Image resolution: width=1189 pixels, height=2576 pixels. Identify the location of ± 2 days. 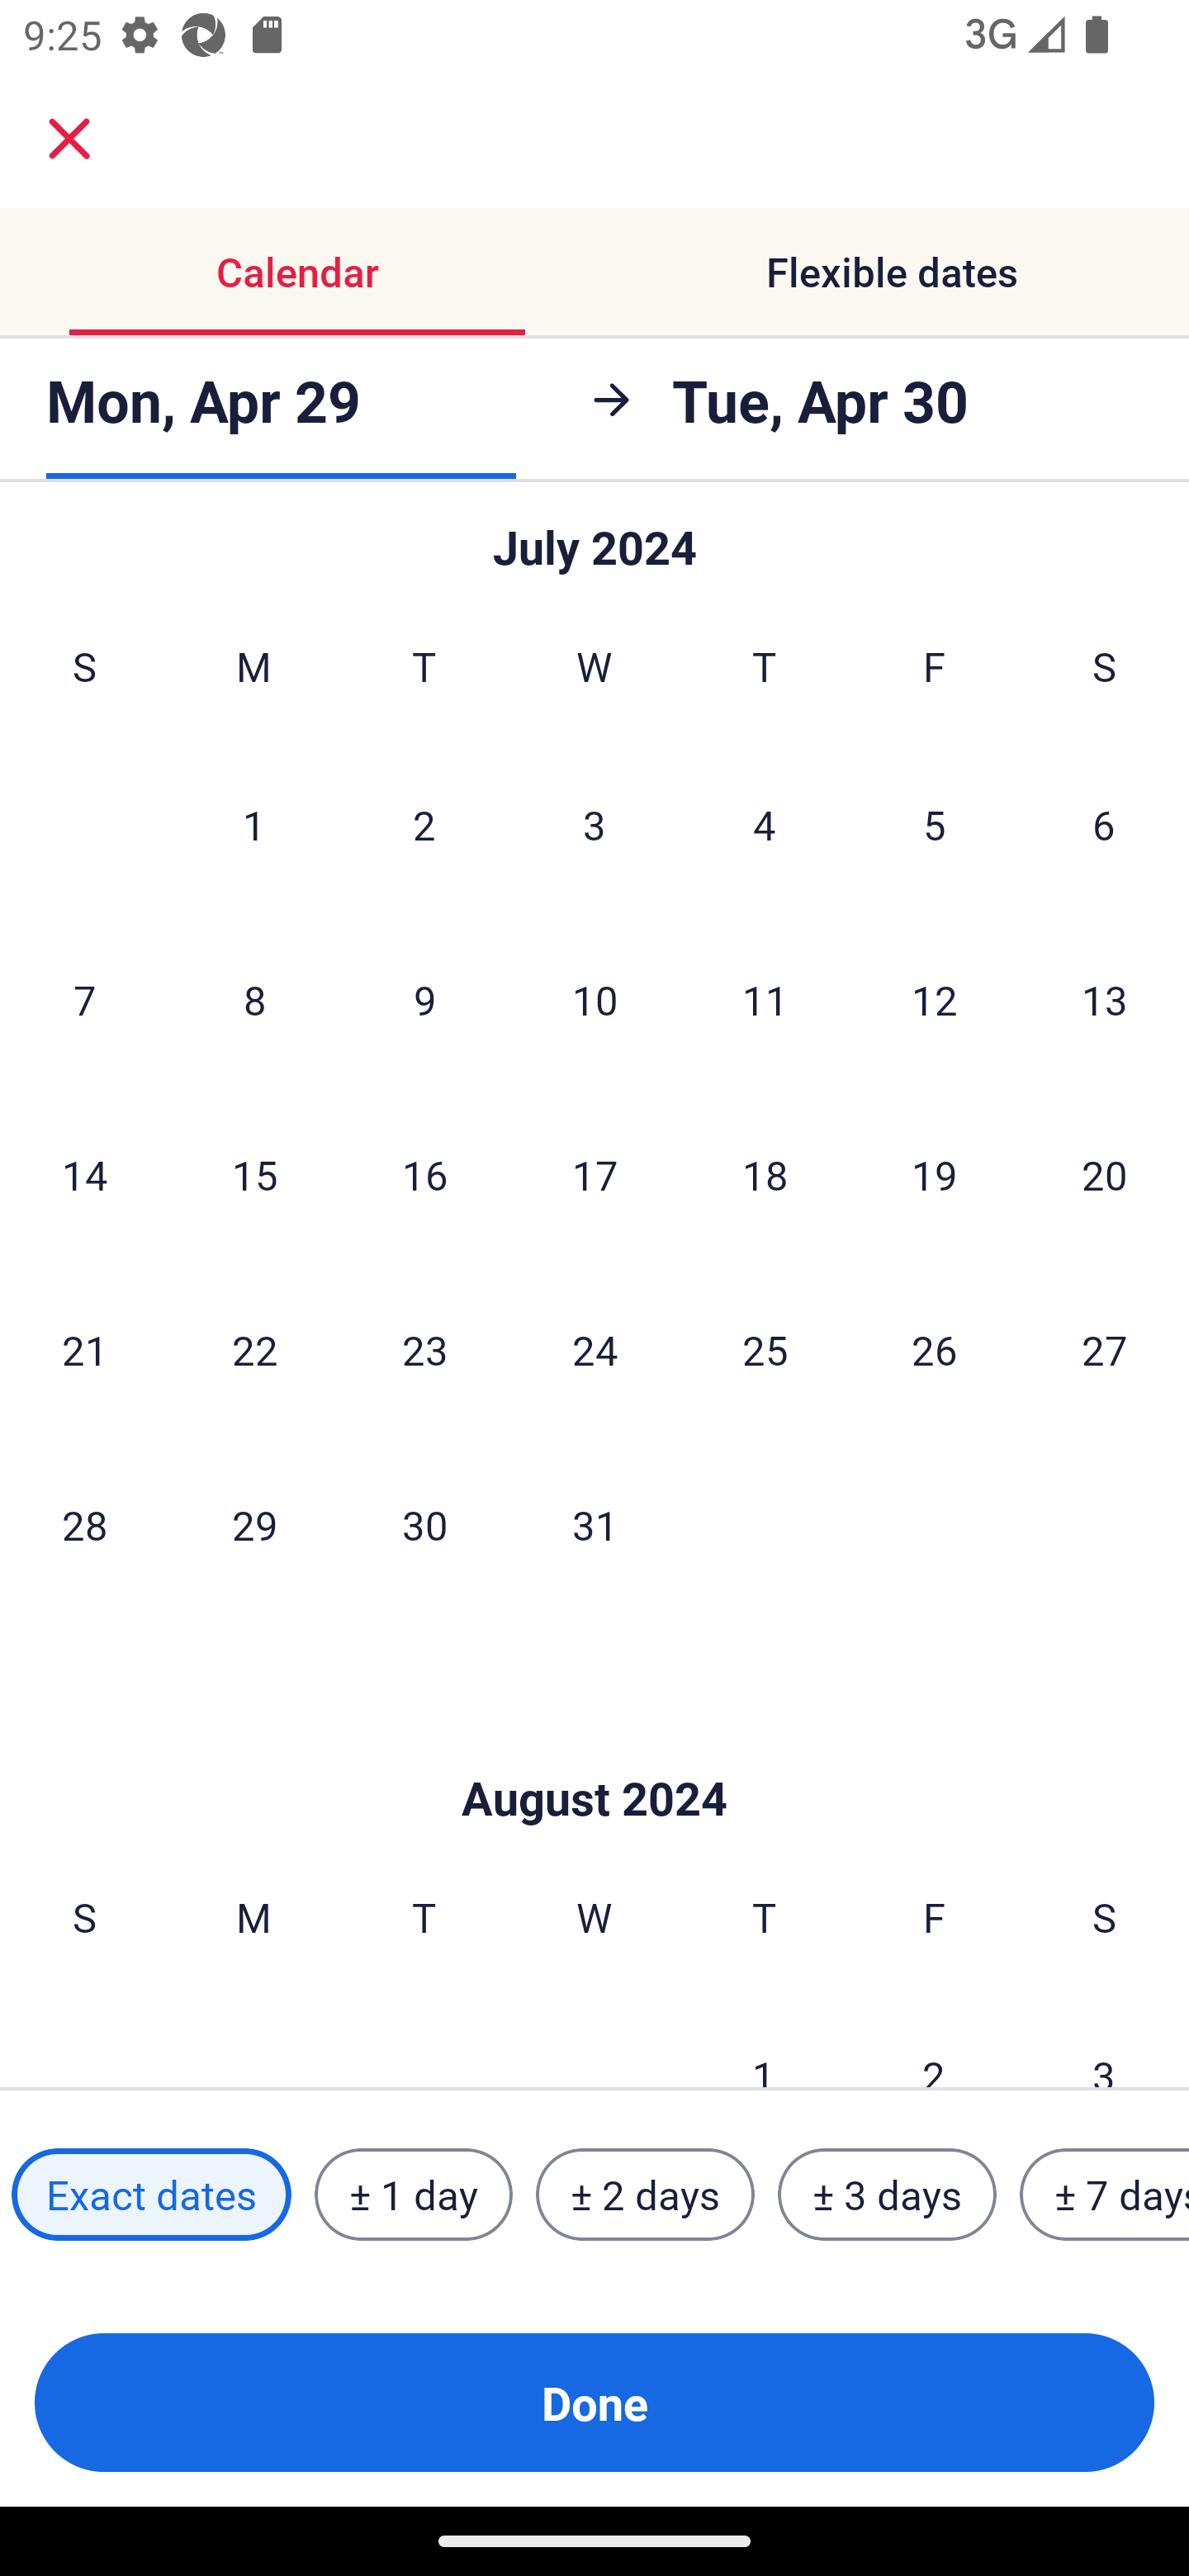
(646, 2195).